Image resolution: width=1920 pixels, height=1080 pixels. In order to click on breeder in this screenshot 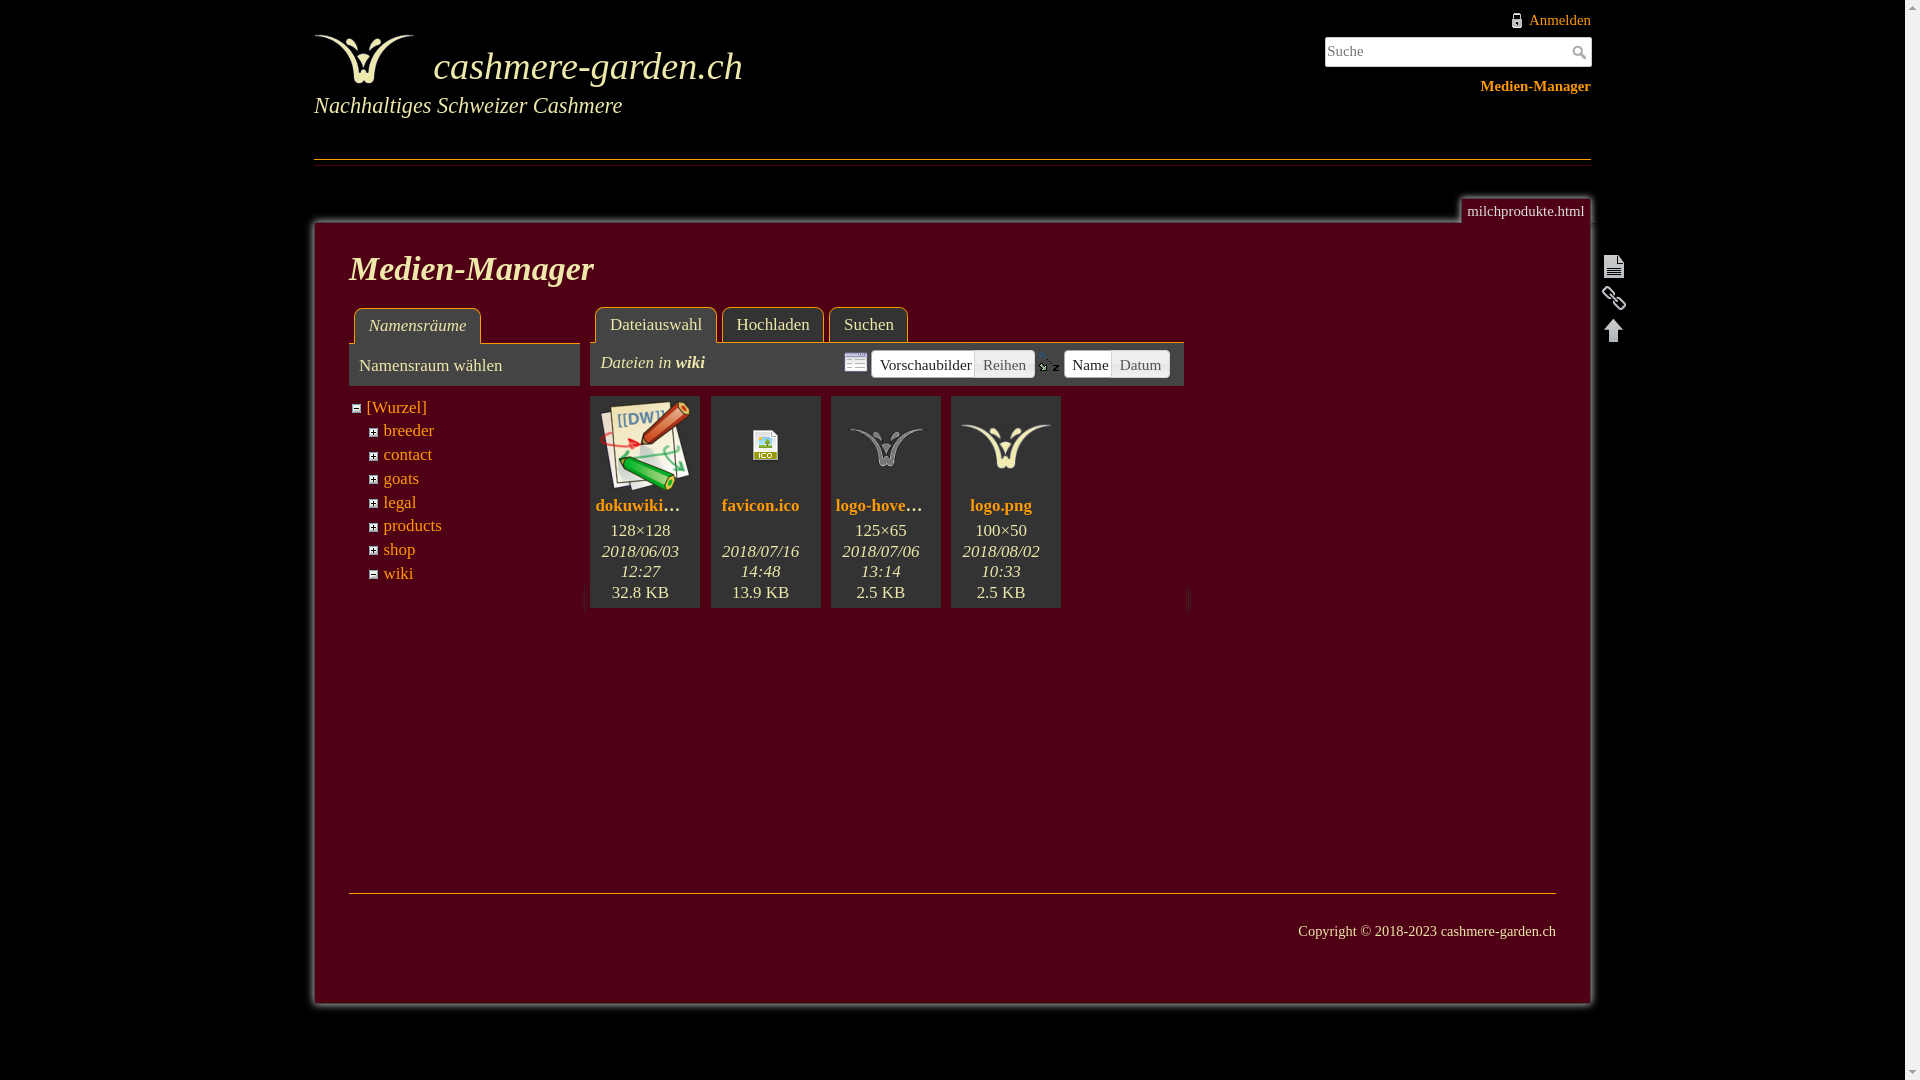, I will do `click(408, 430)`.